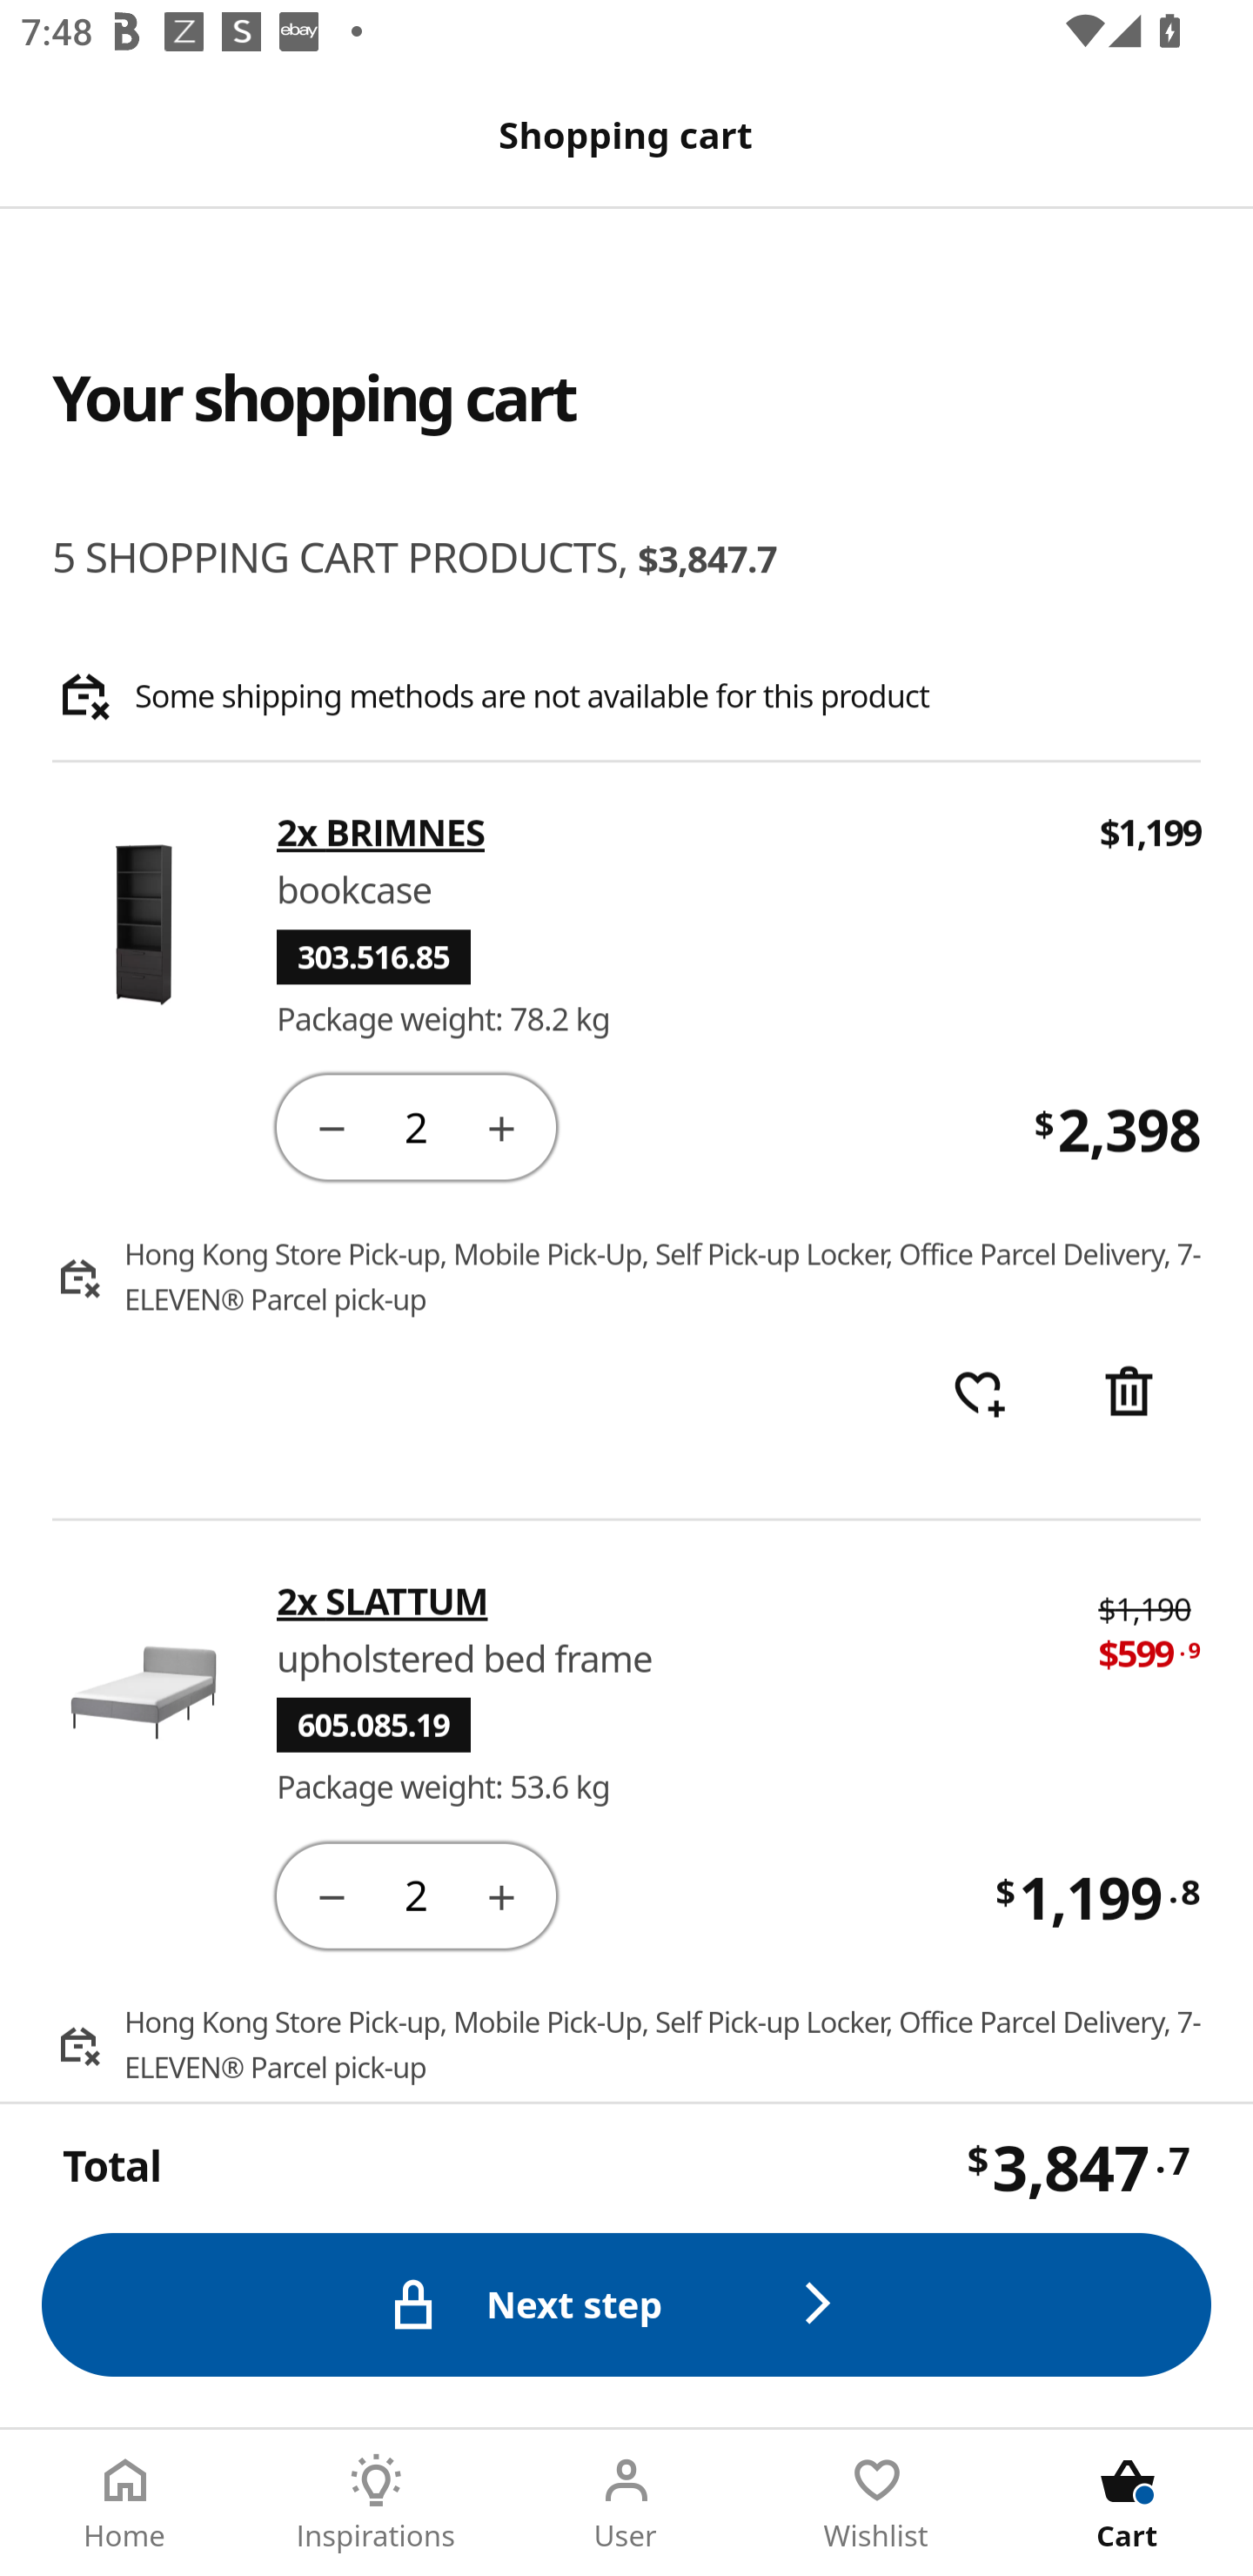 This screenshot has height=2576, width=1253. I want to click on , so click(331, 1894).